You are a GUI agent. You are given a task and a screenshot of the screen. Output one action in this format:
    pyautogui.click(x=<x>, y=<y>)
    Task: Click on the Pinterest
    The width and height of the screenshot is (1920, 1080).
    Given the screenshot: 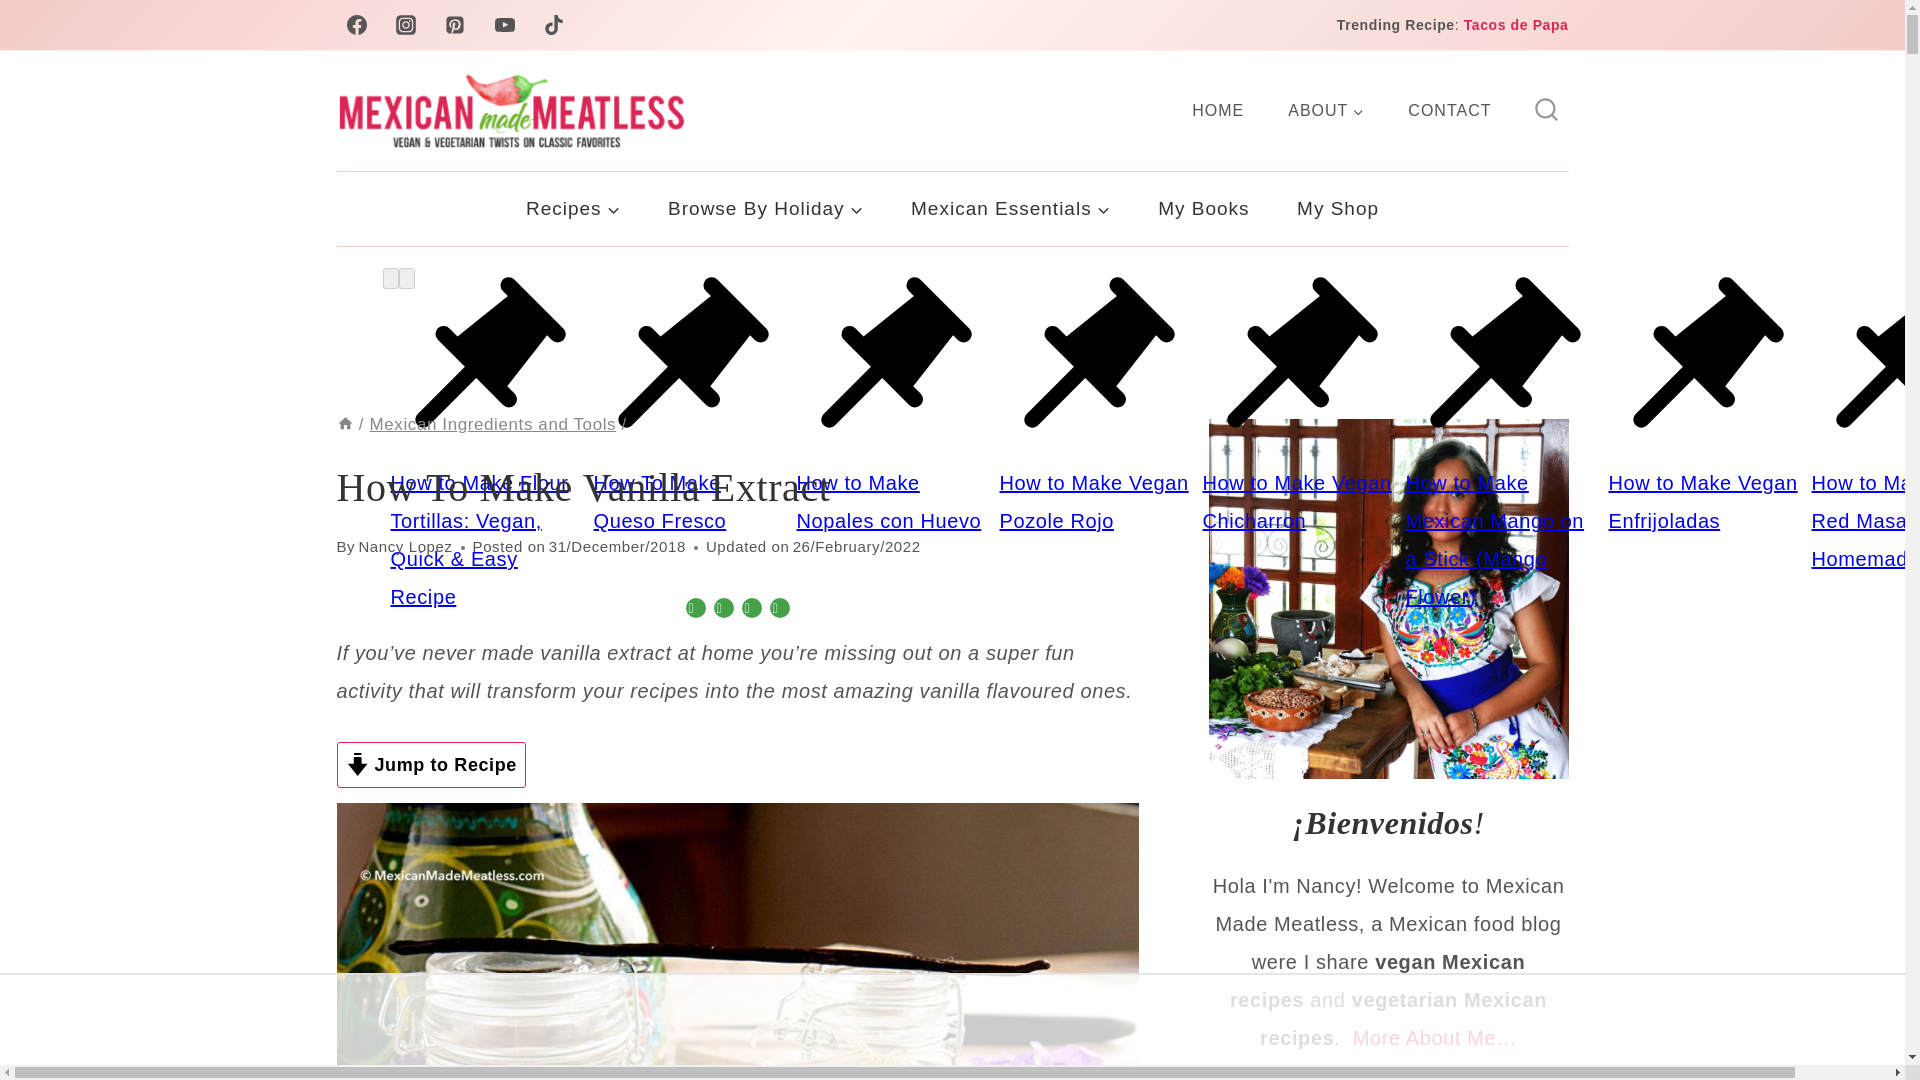 What is the action you would take?
    pyautogui.click(x=752, y=608)
    